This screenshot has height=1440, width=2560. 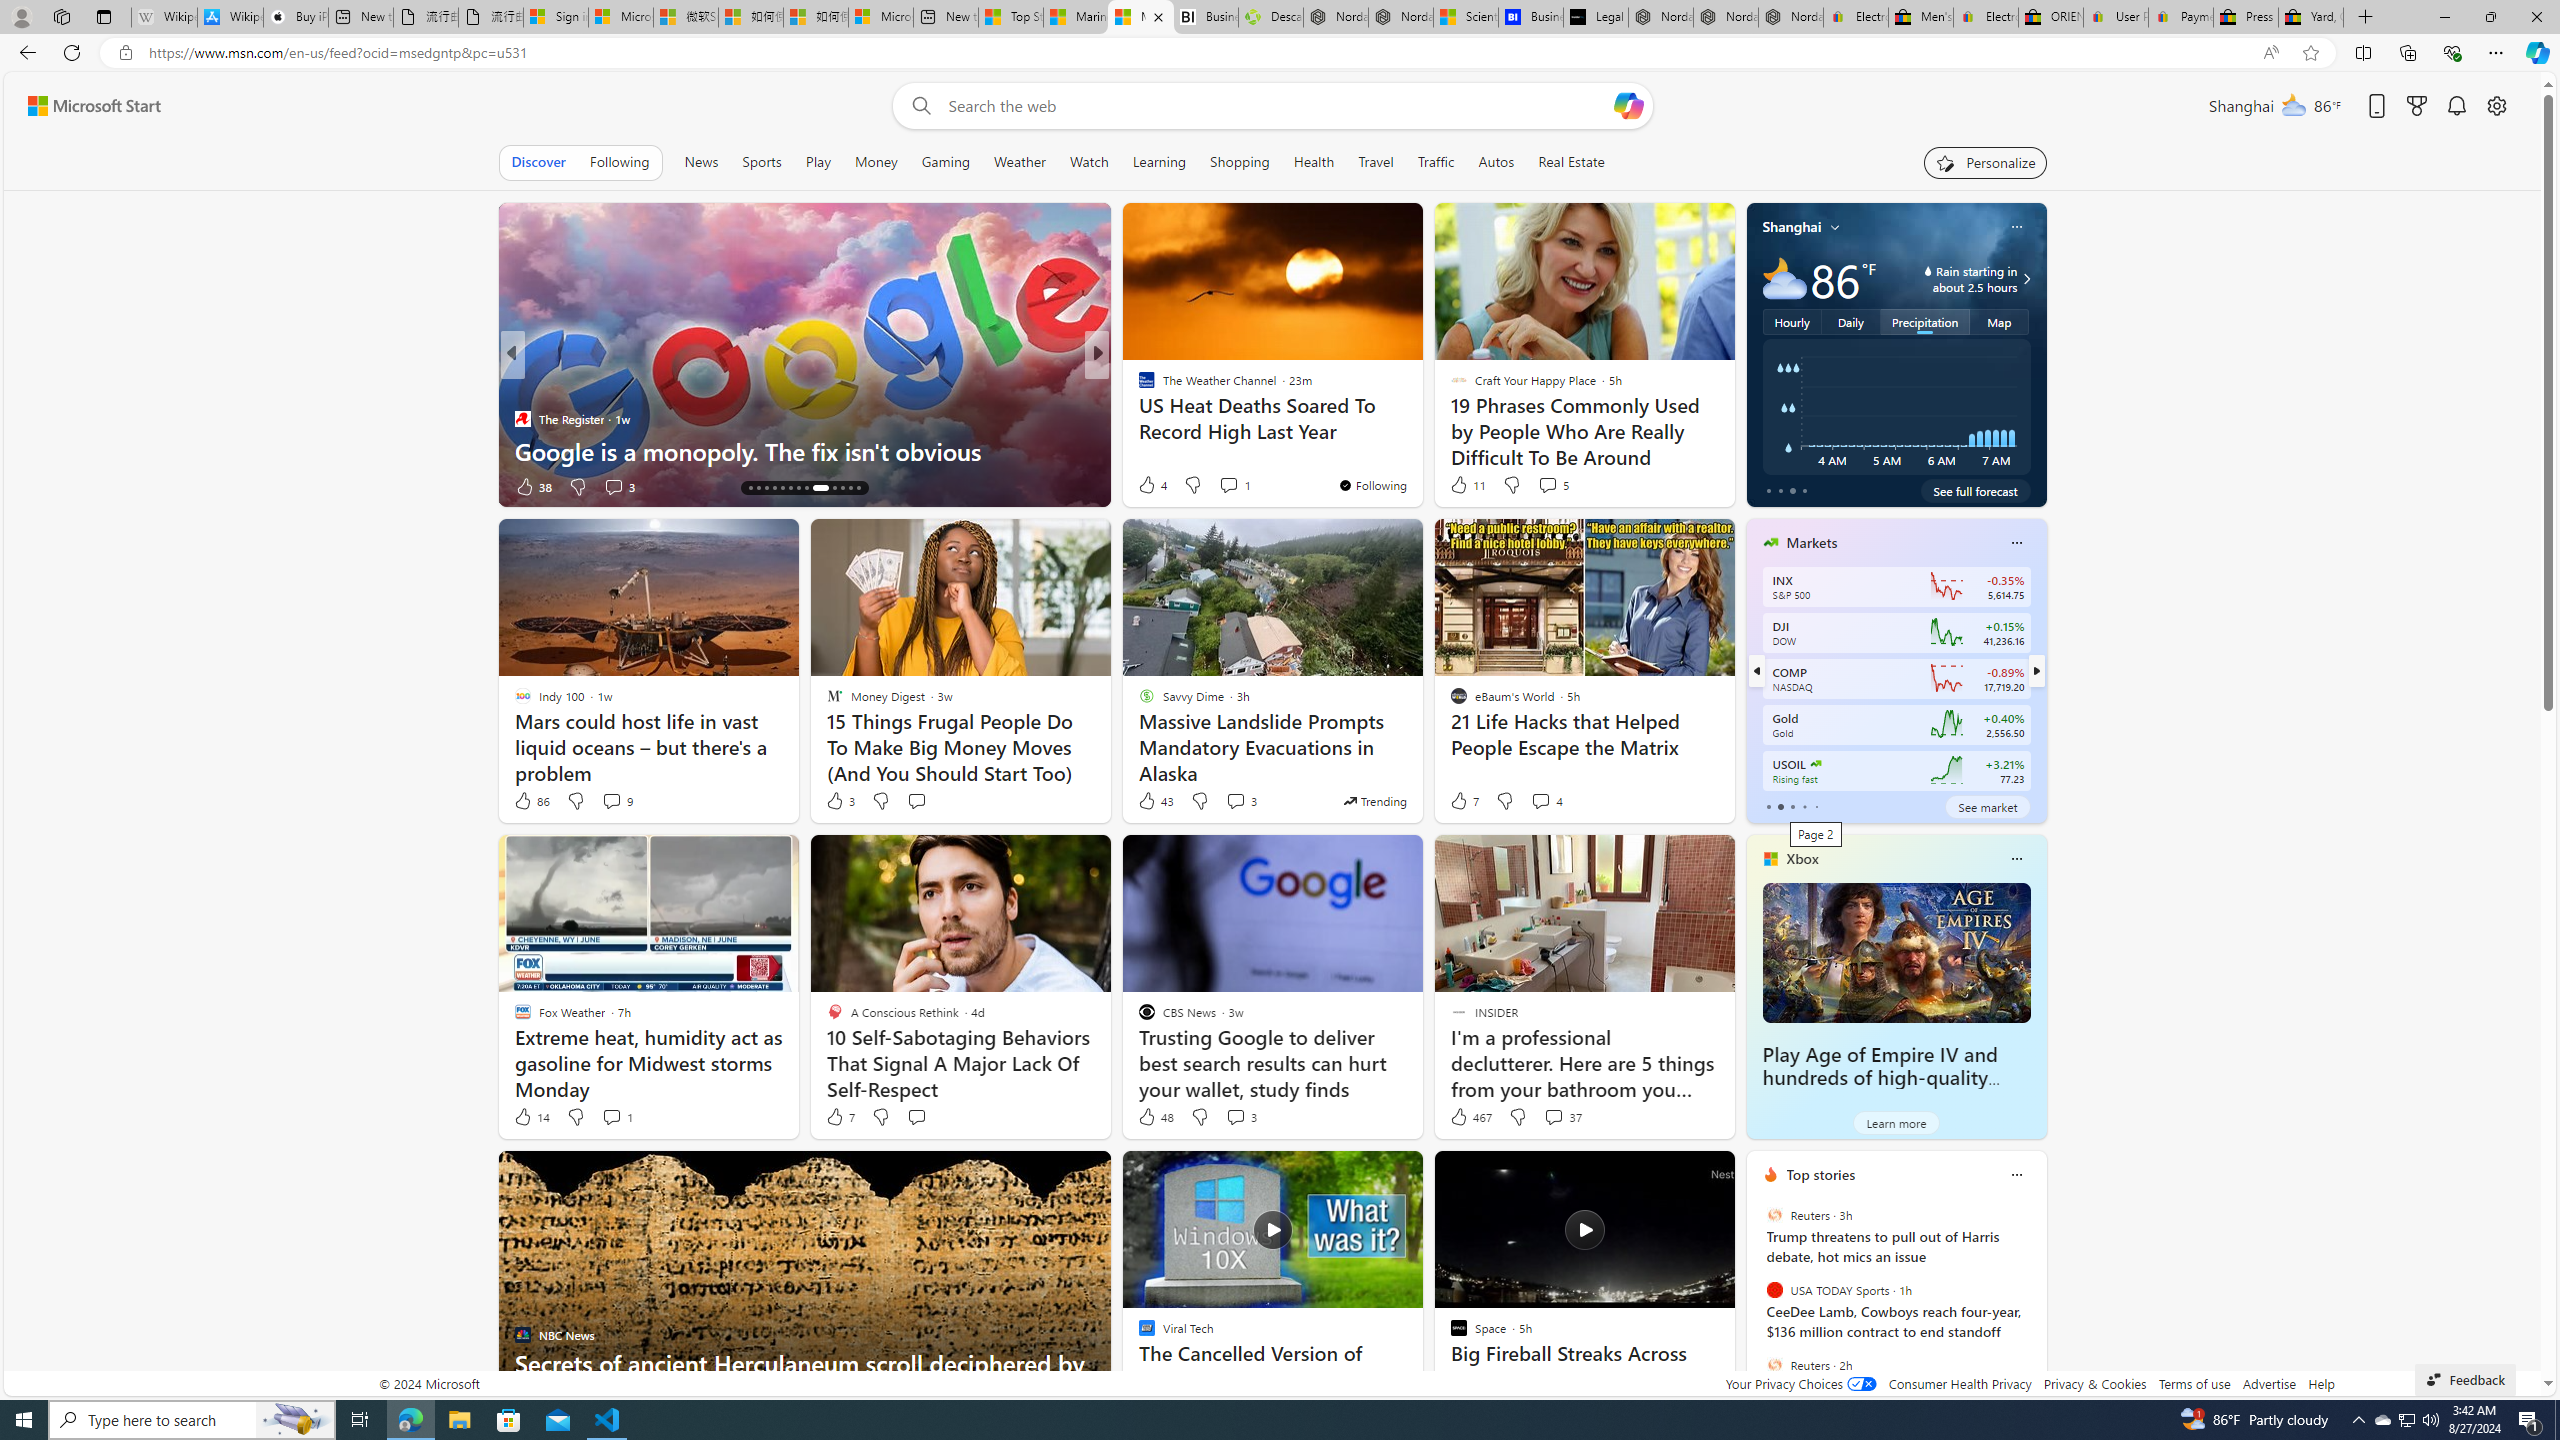 I want to click on Autos, so click(x=1496, y=162).